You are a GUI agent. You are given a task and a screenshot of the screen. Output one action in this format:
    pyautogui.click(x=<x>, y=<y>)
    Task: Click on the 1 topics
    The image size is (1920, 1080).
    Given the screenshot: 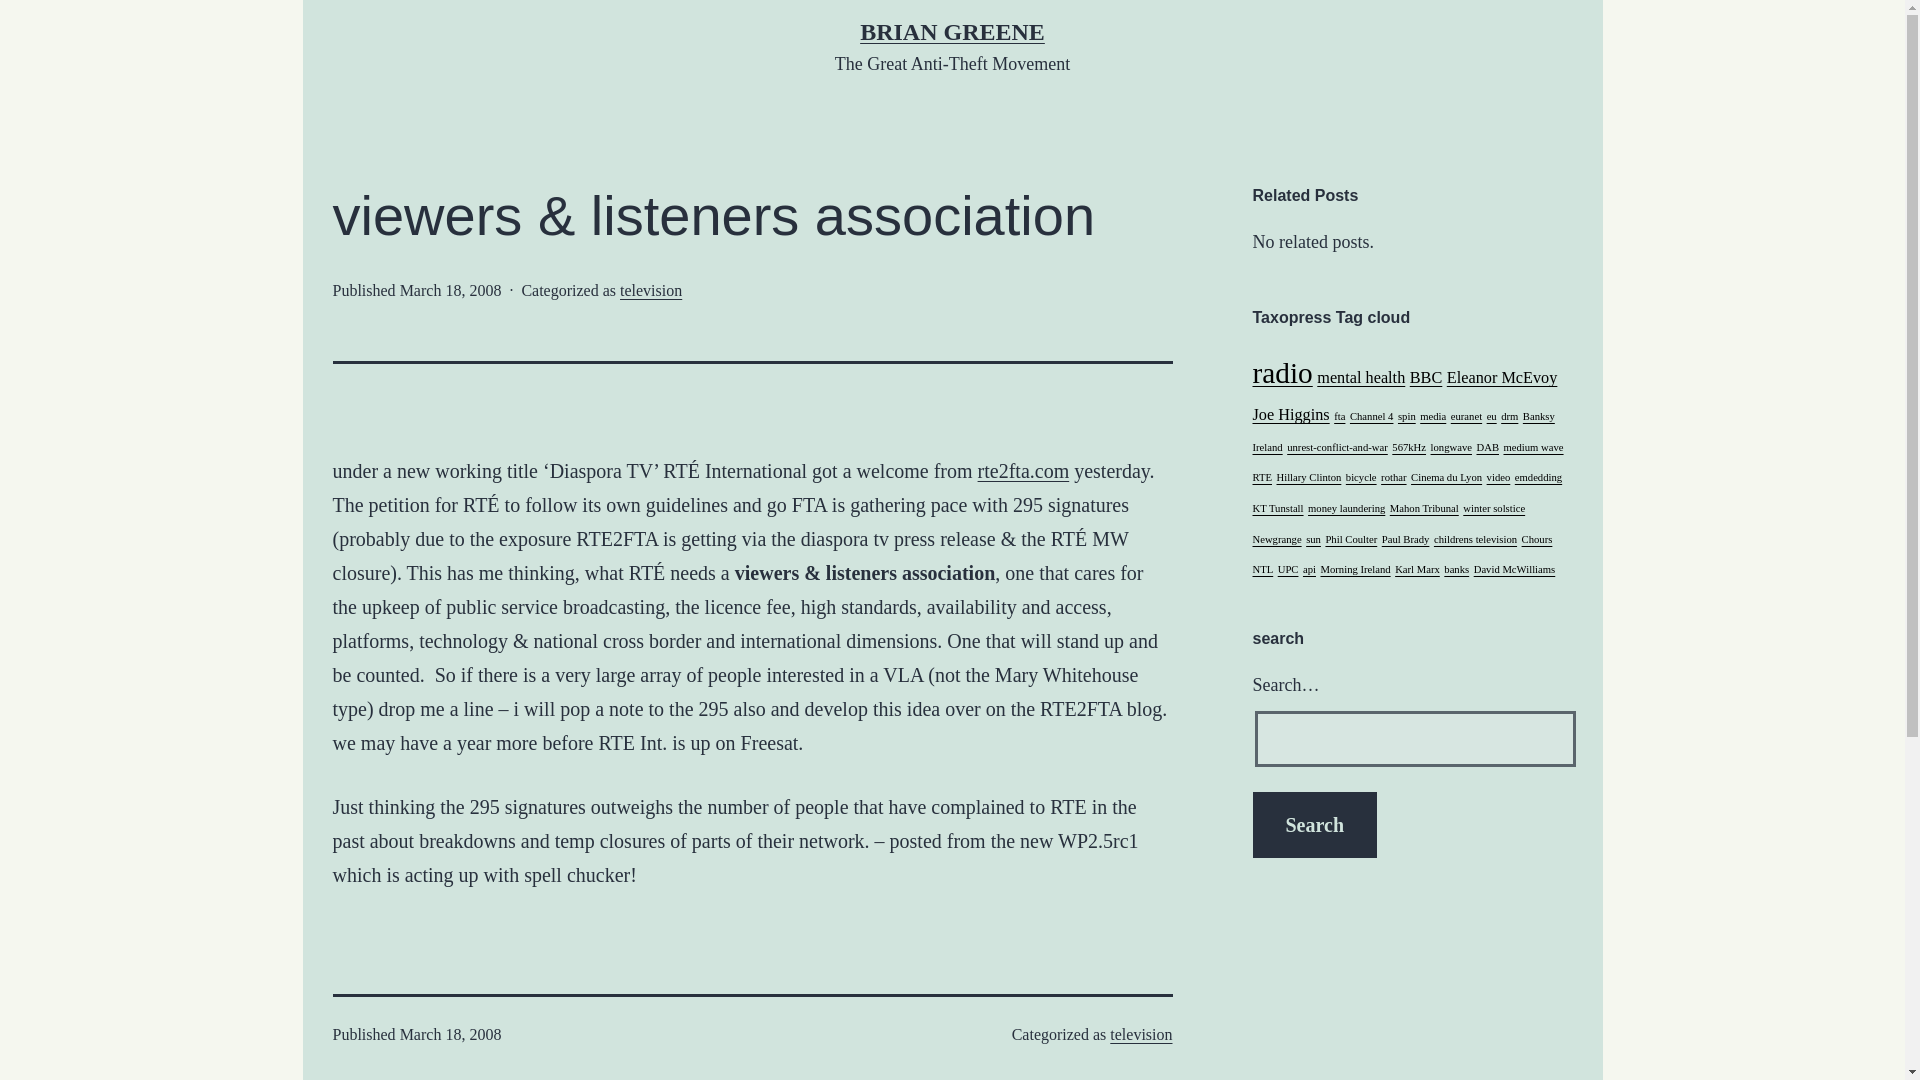 What is the action you would take?
    pyautogui.click(x=1510, y=416)
    